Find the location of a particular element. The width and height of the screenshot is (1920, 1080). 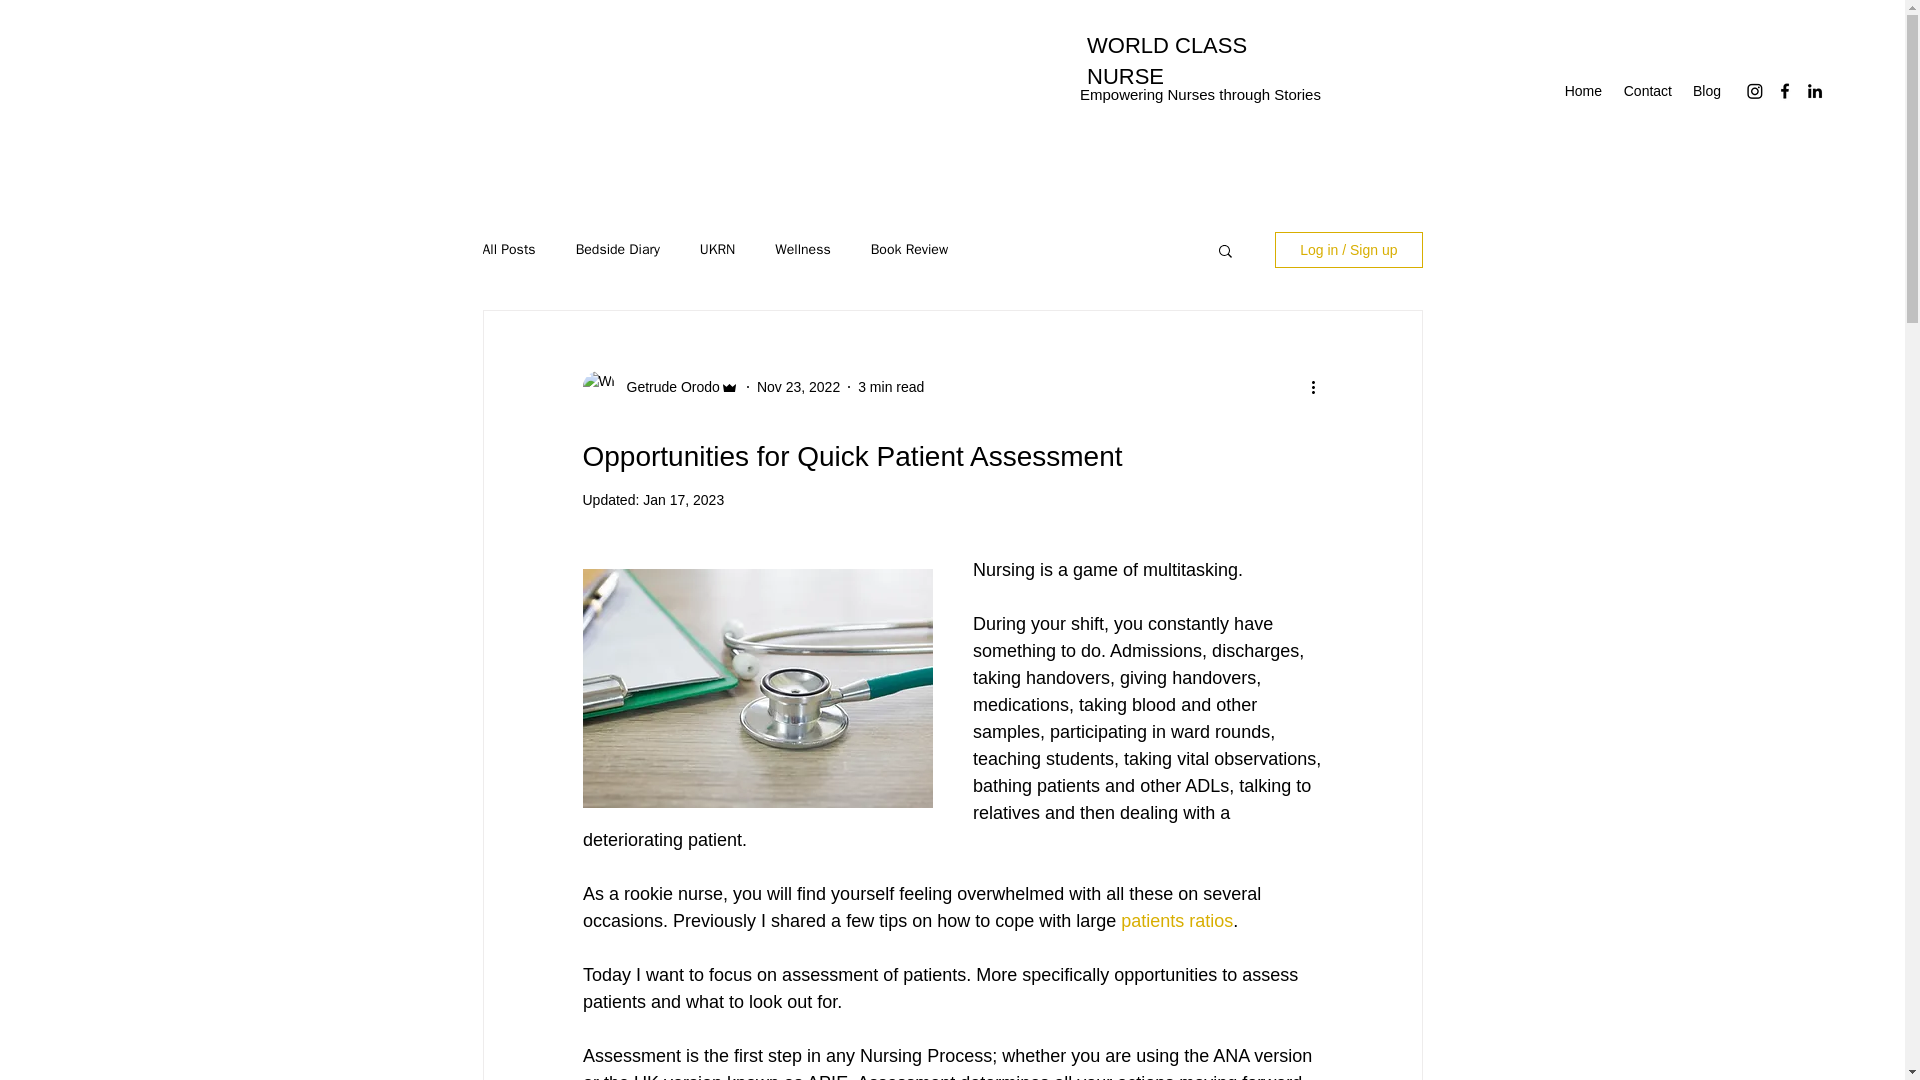

Contact is located at coordinates (1646, 90).